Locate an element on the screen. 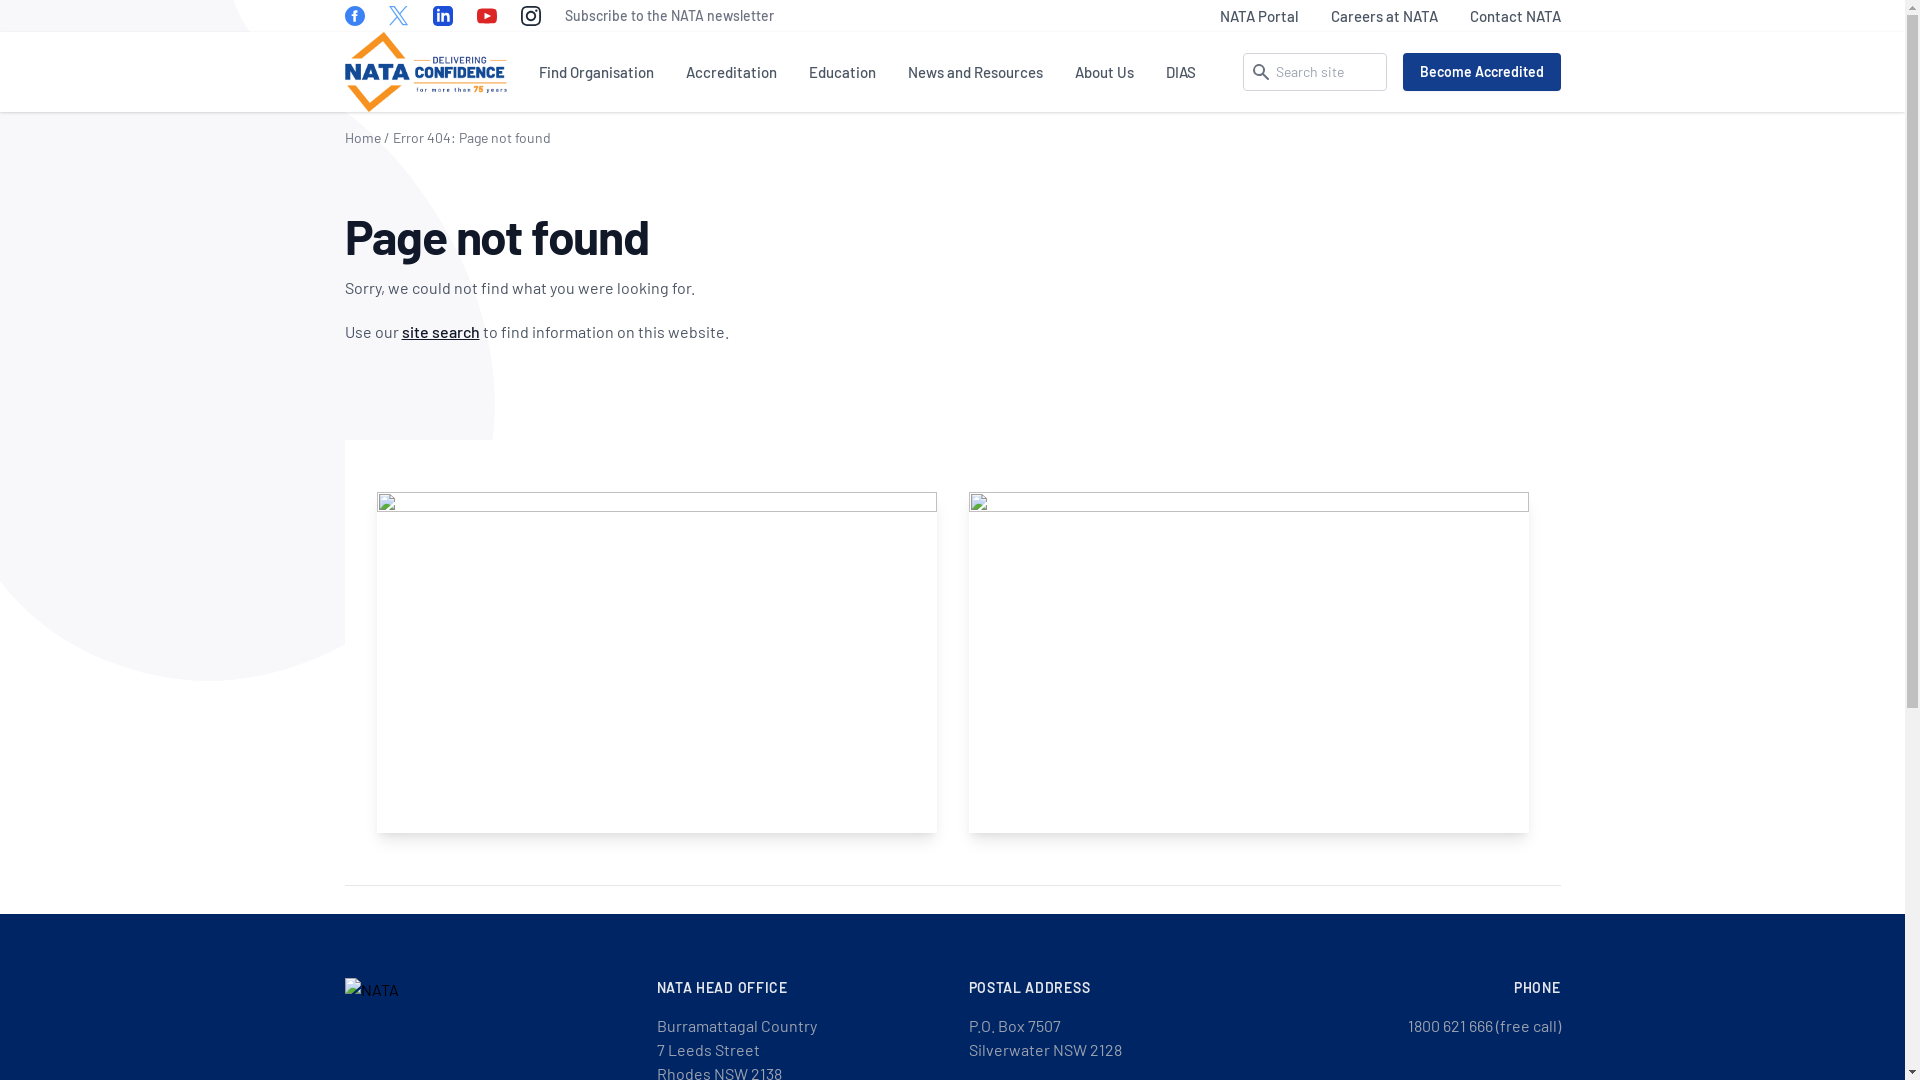  Accreditation is located at coordinates (732, 72).